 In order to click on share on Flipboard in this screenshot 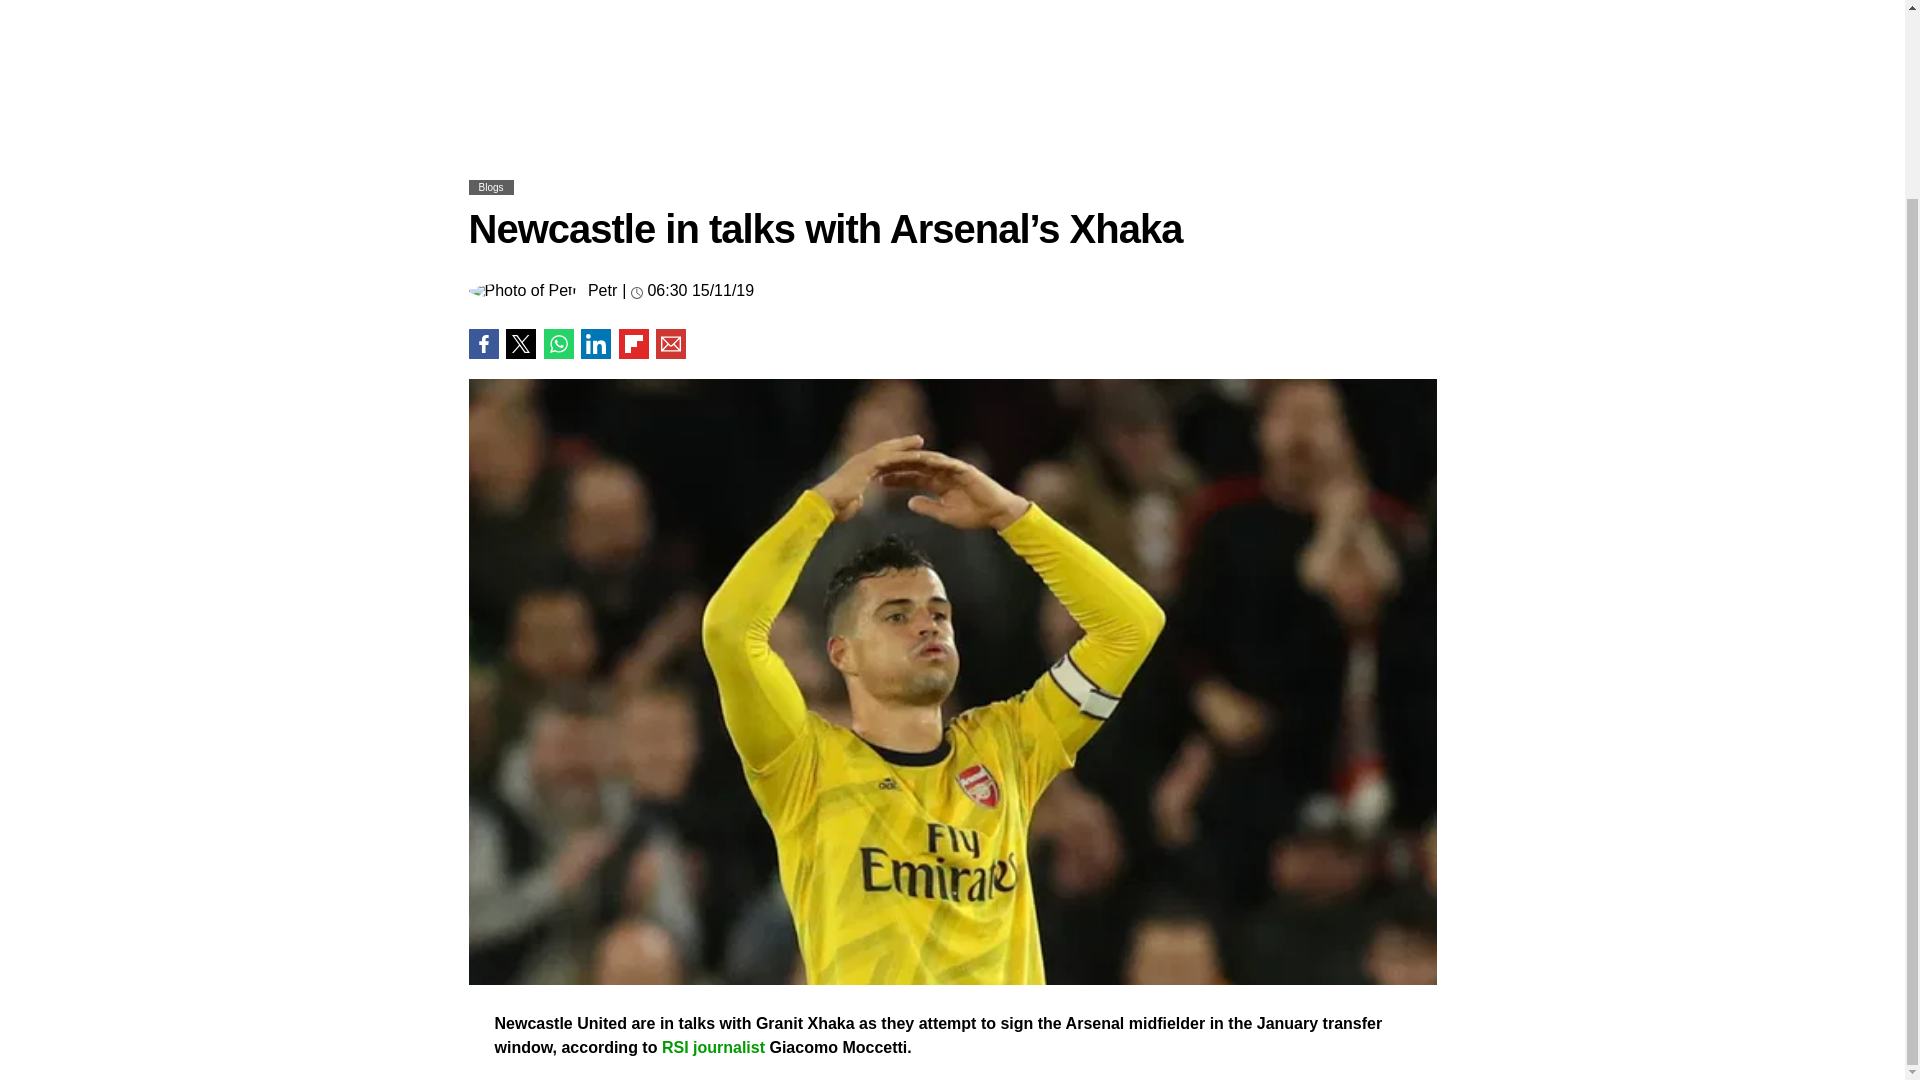, I will do `click(633, 344)`.